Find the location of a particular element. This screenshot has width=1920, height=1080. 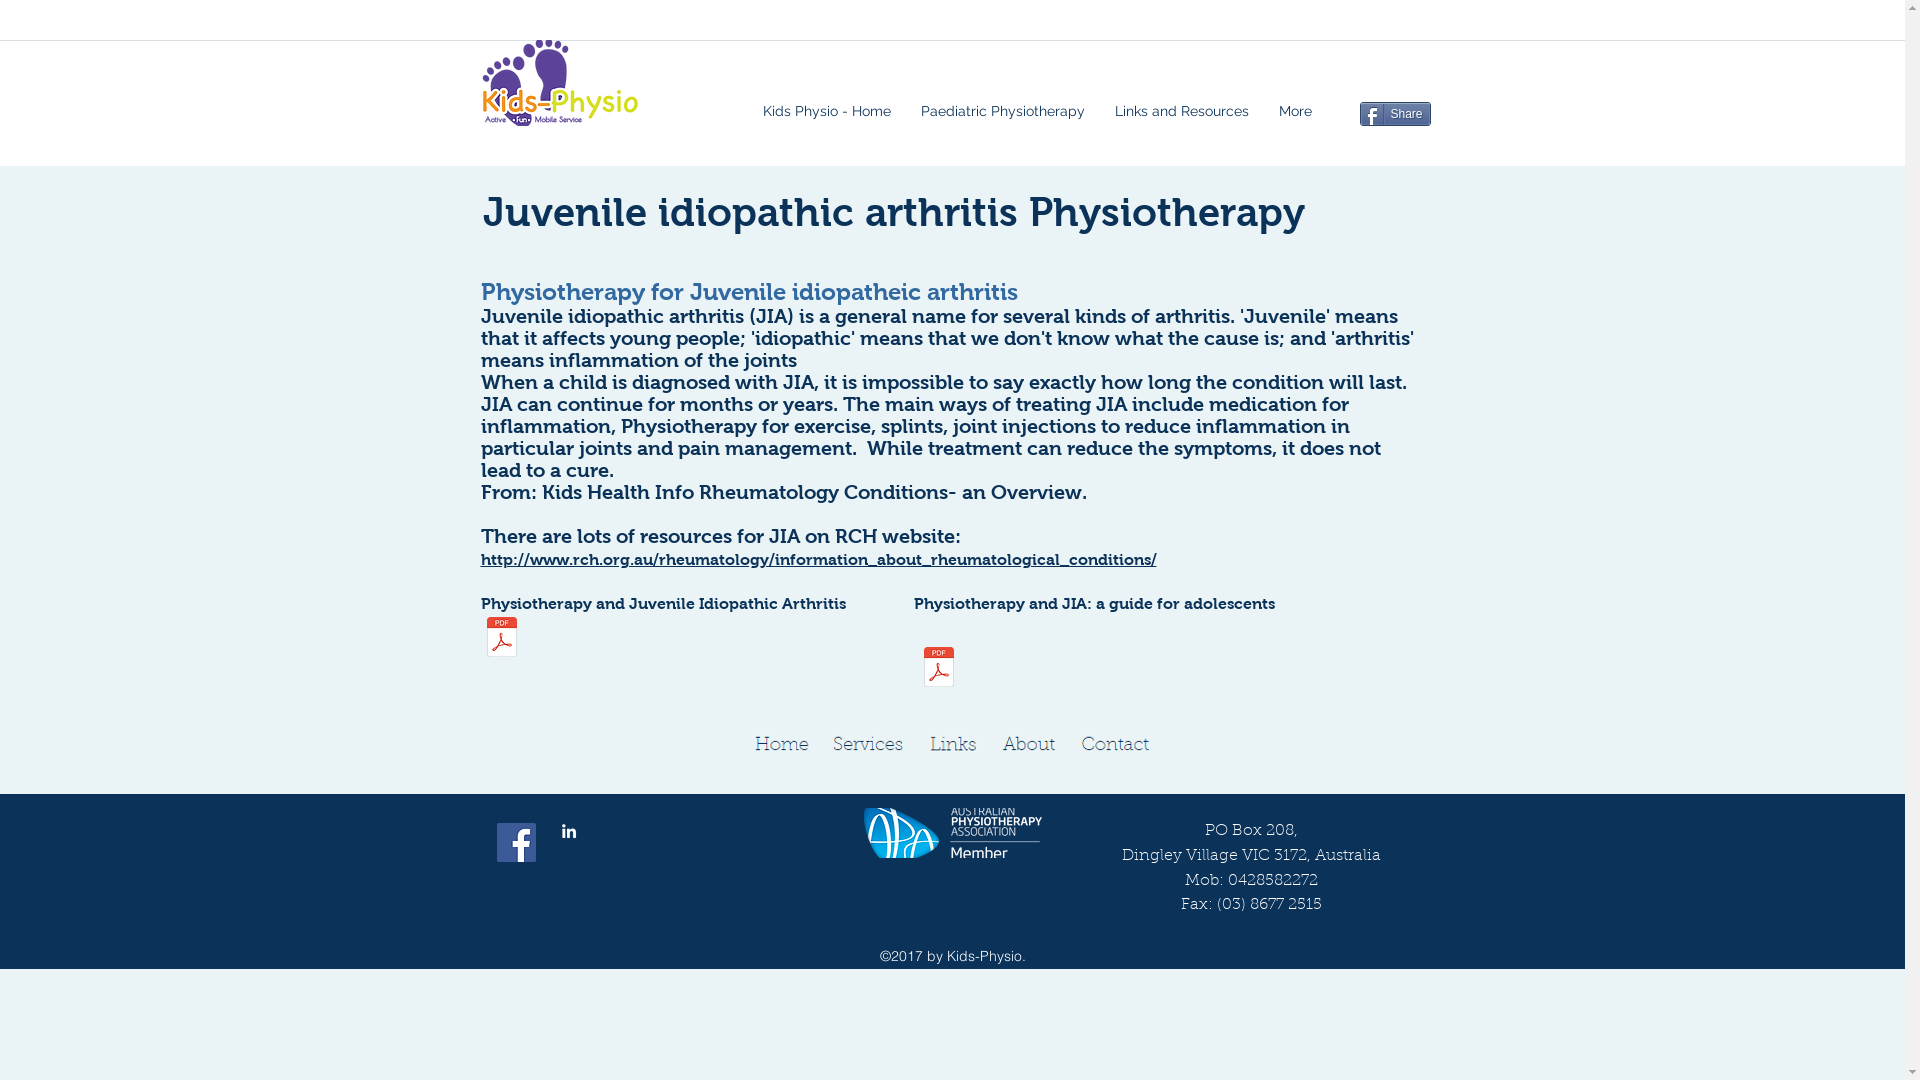

About Kids-Physio is located at coordinates (1028, 744).